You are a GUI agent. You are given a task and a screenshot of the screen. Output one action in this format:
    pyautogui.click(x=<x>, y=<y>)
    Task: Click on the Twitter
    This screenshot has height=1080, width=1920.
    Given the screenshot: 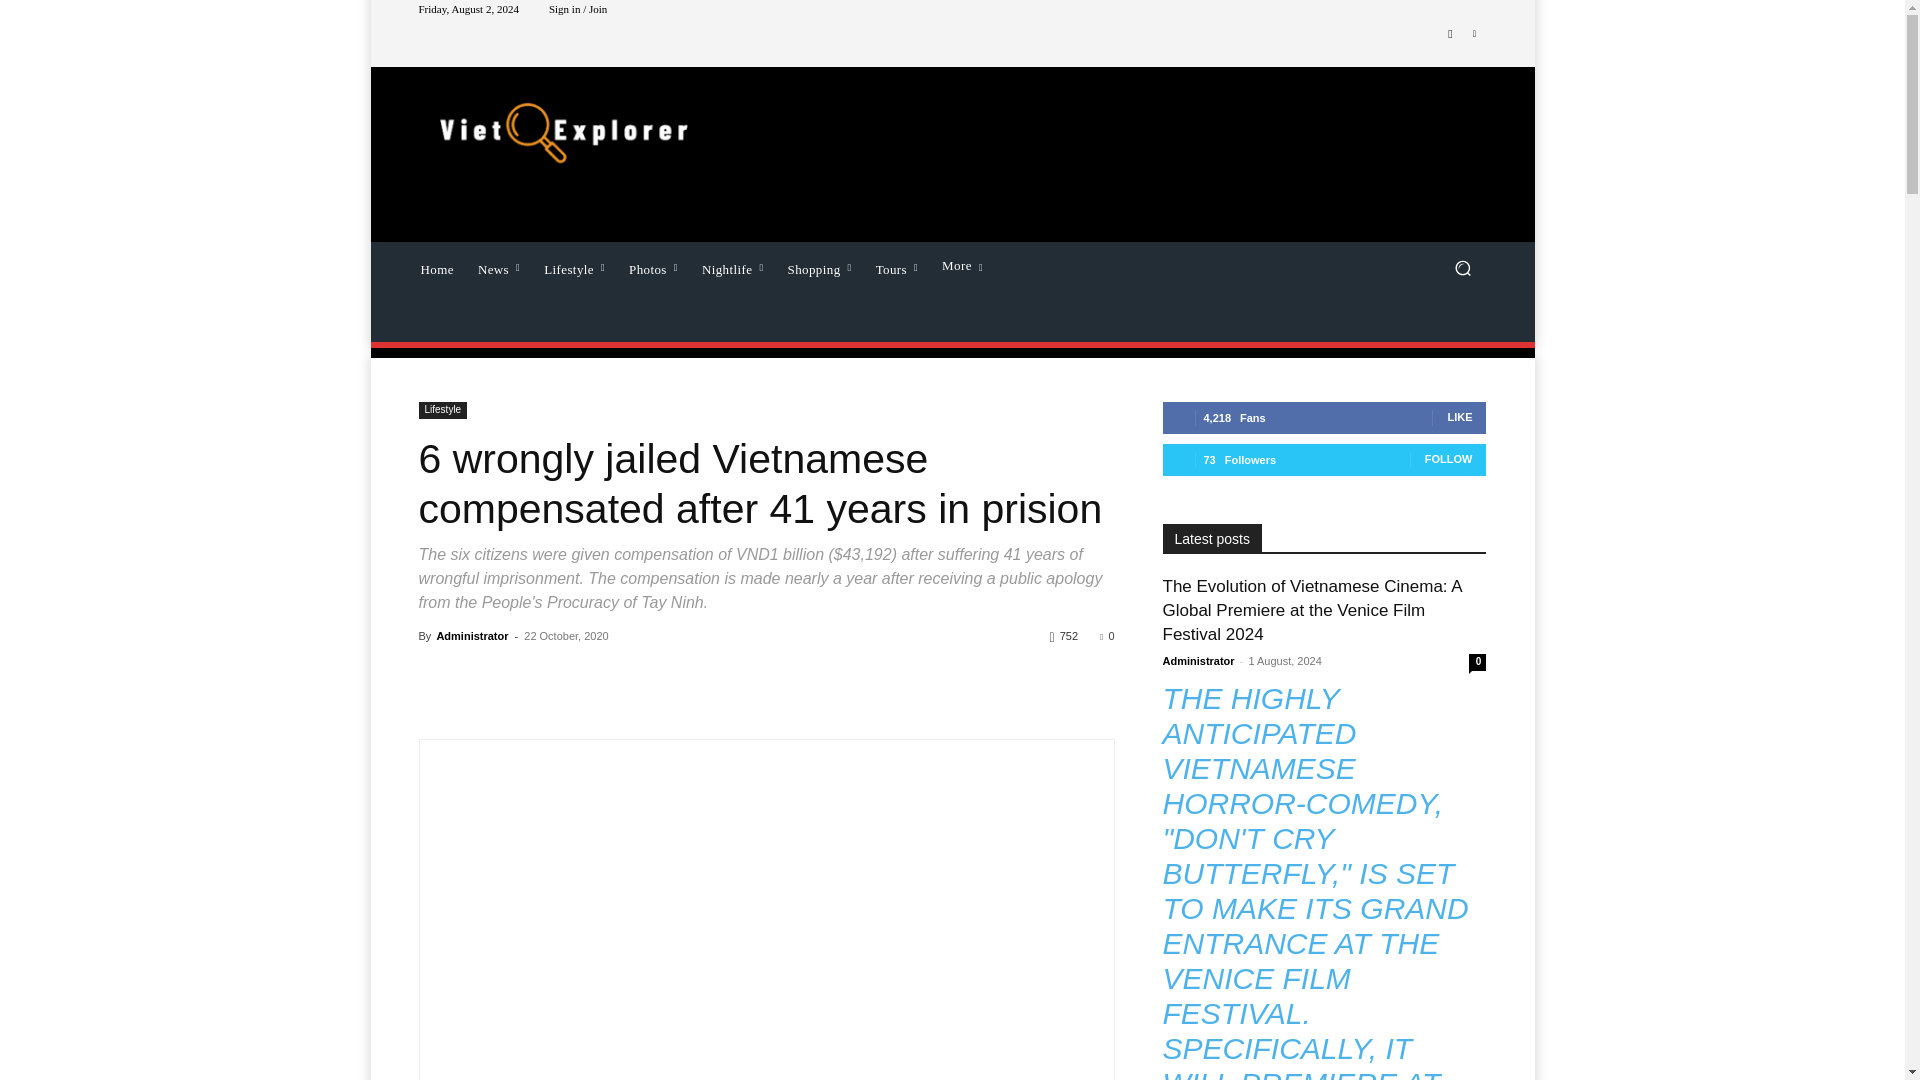 What is the action you would take?
    pyautogui.click(x=1474, y=34)
    